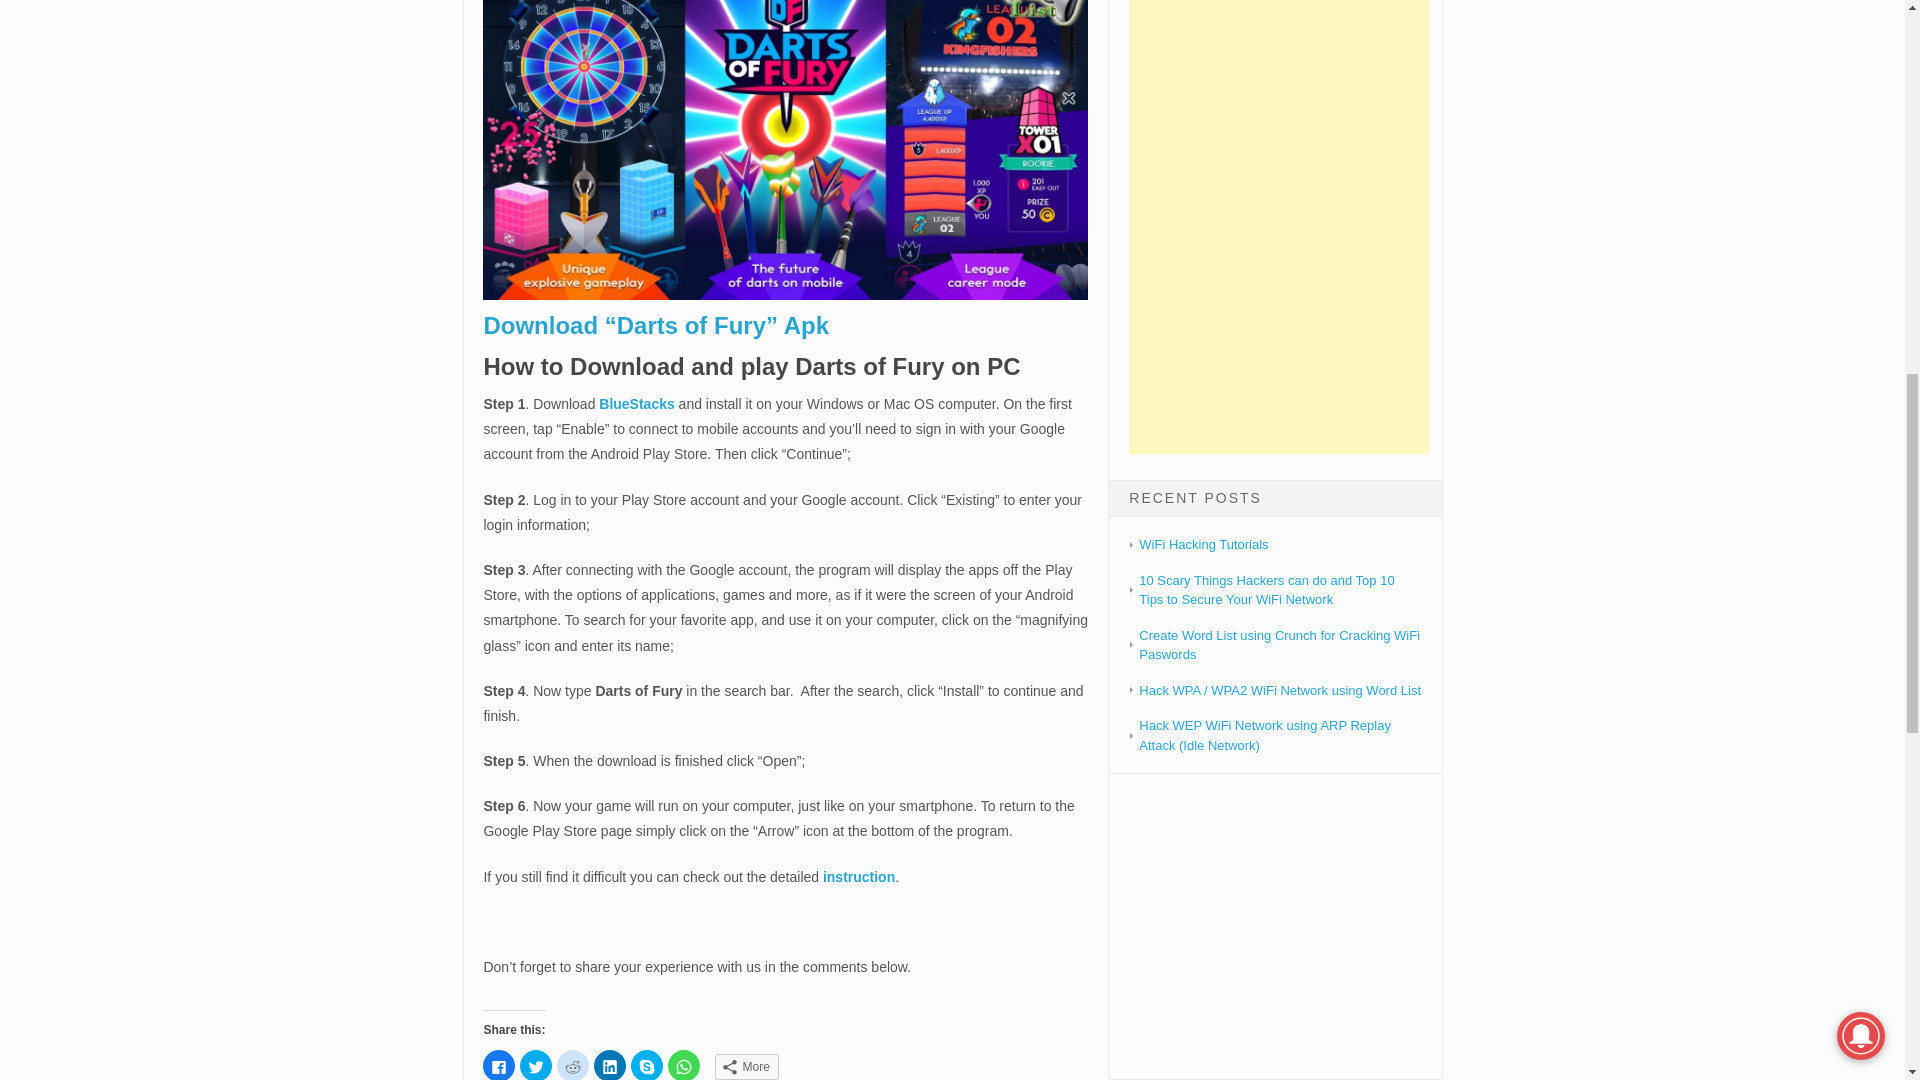 The image size is (1920, 1080). I want to click on Click to share on Reddit, so click(572, 1064).